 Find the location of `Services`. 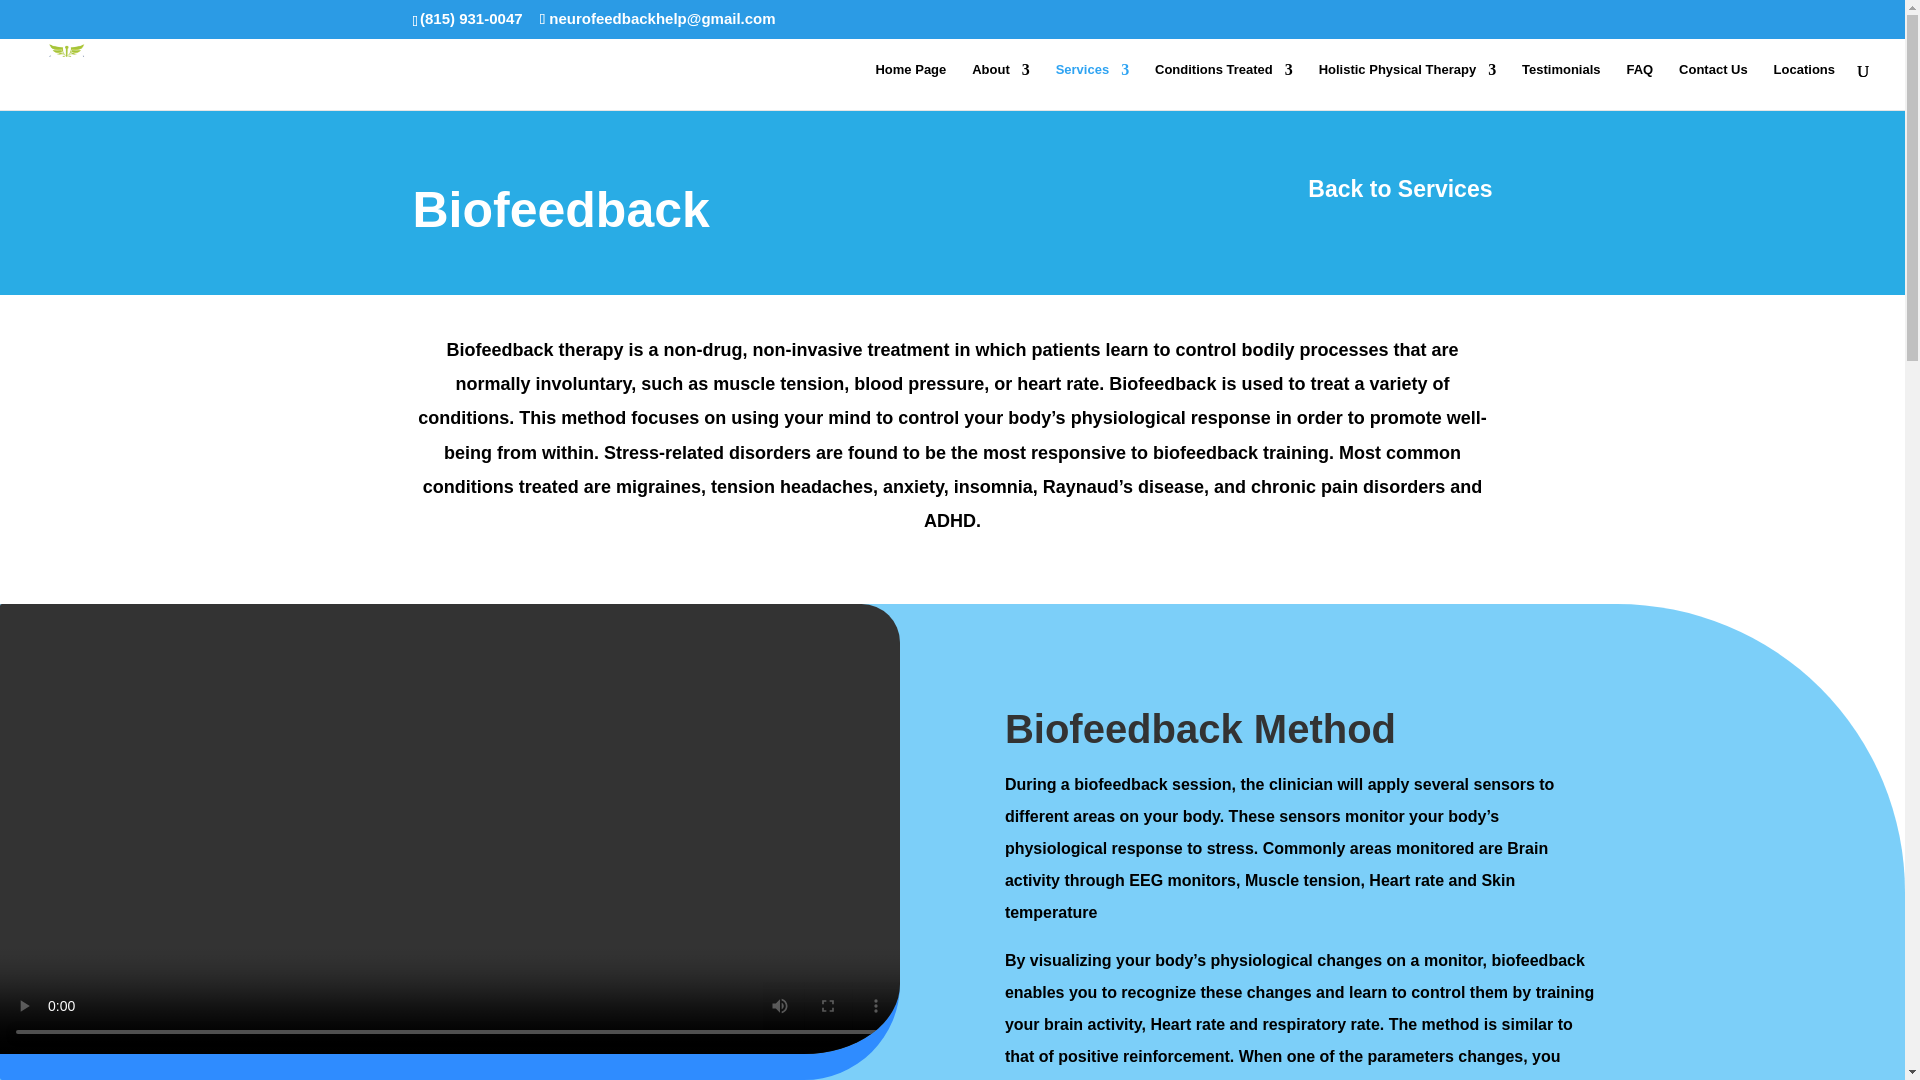

Services is located at coordinates (1093, 86).